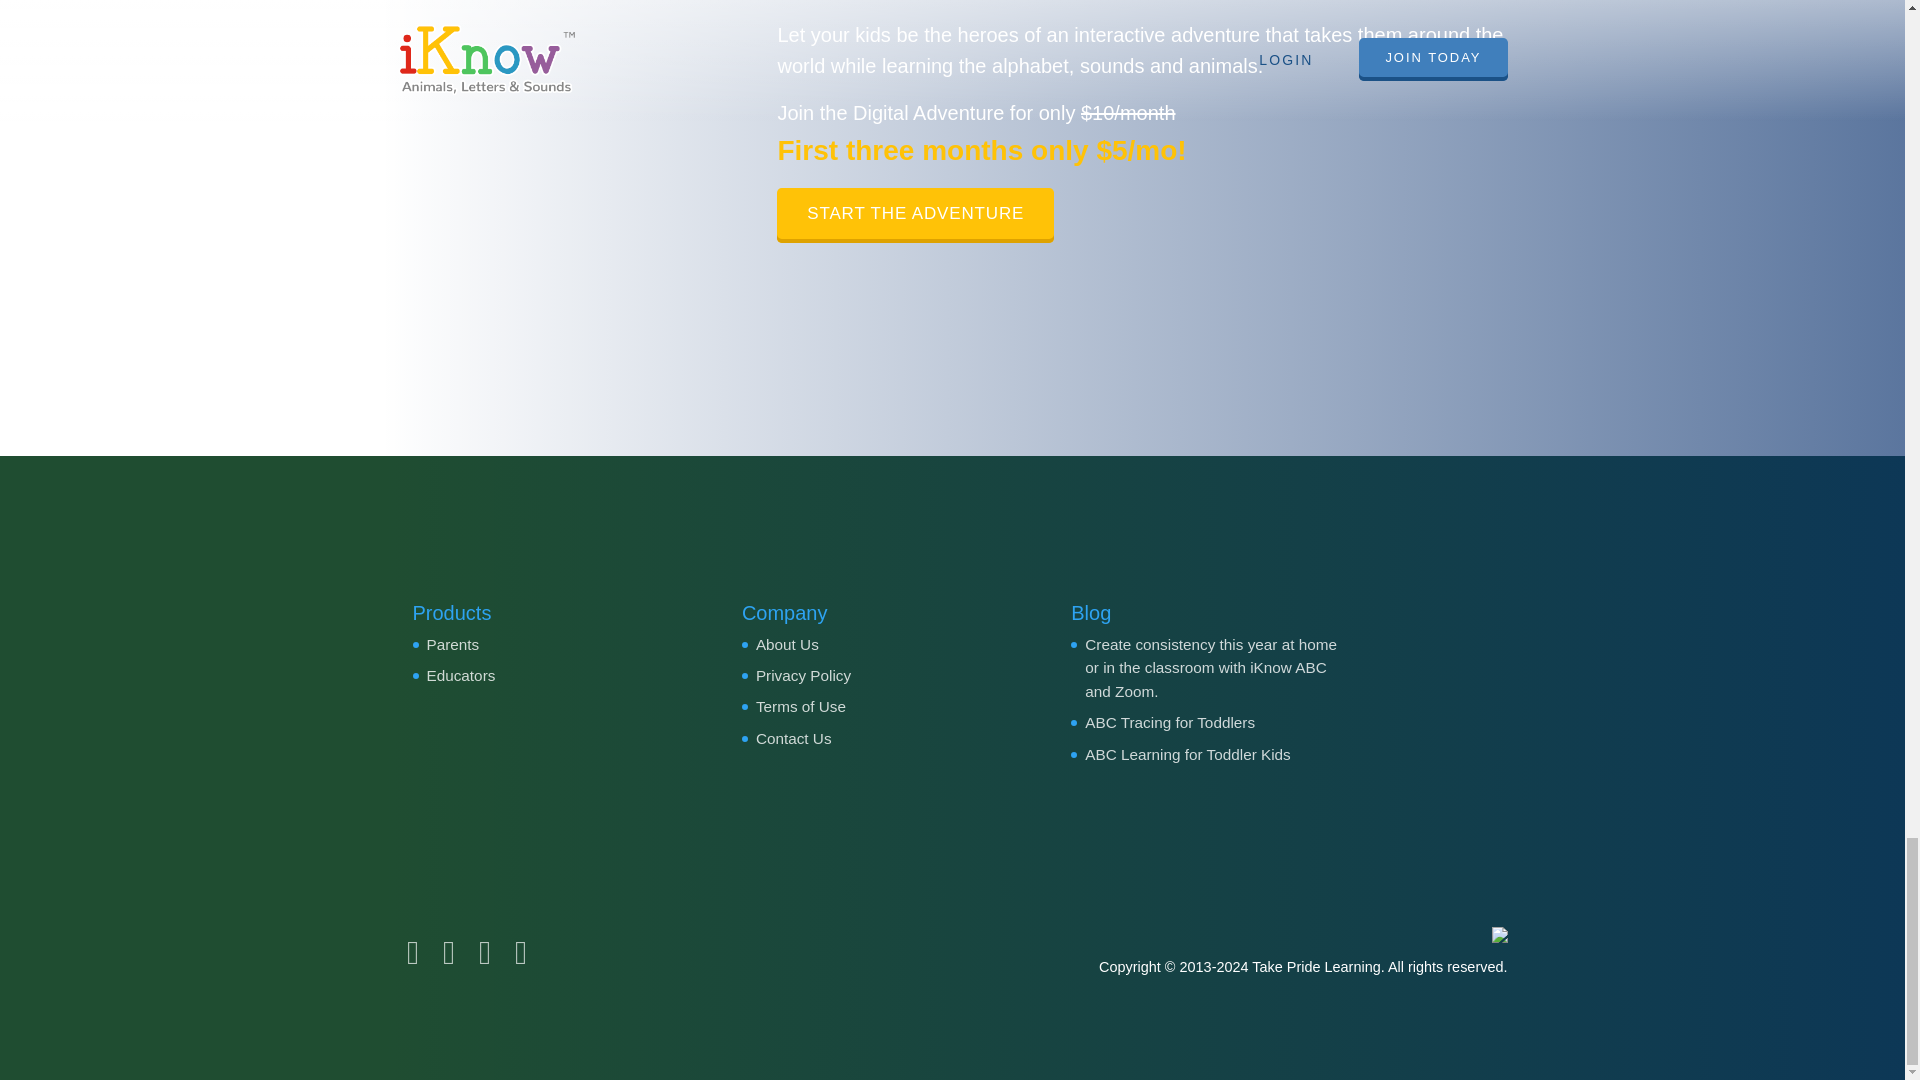  I want to click on ABC Learning for Toddler Kids, so click(1187, 754).